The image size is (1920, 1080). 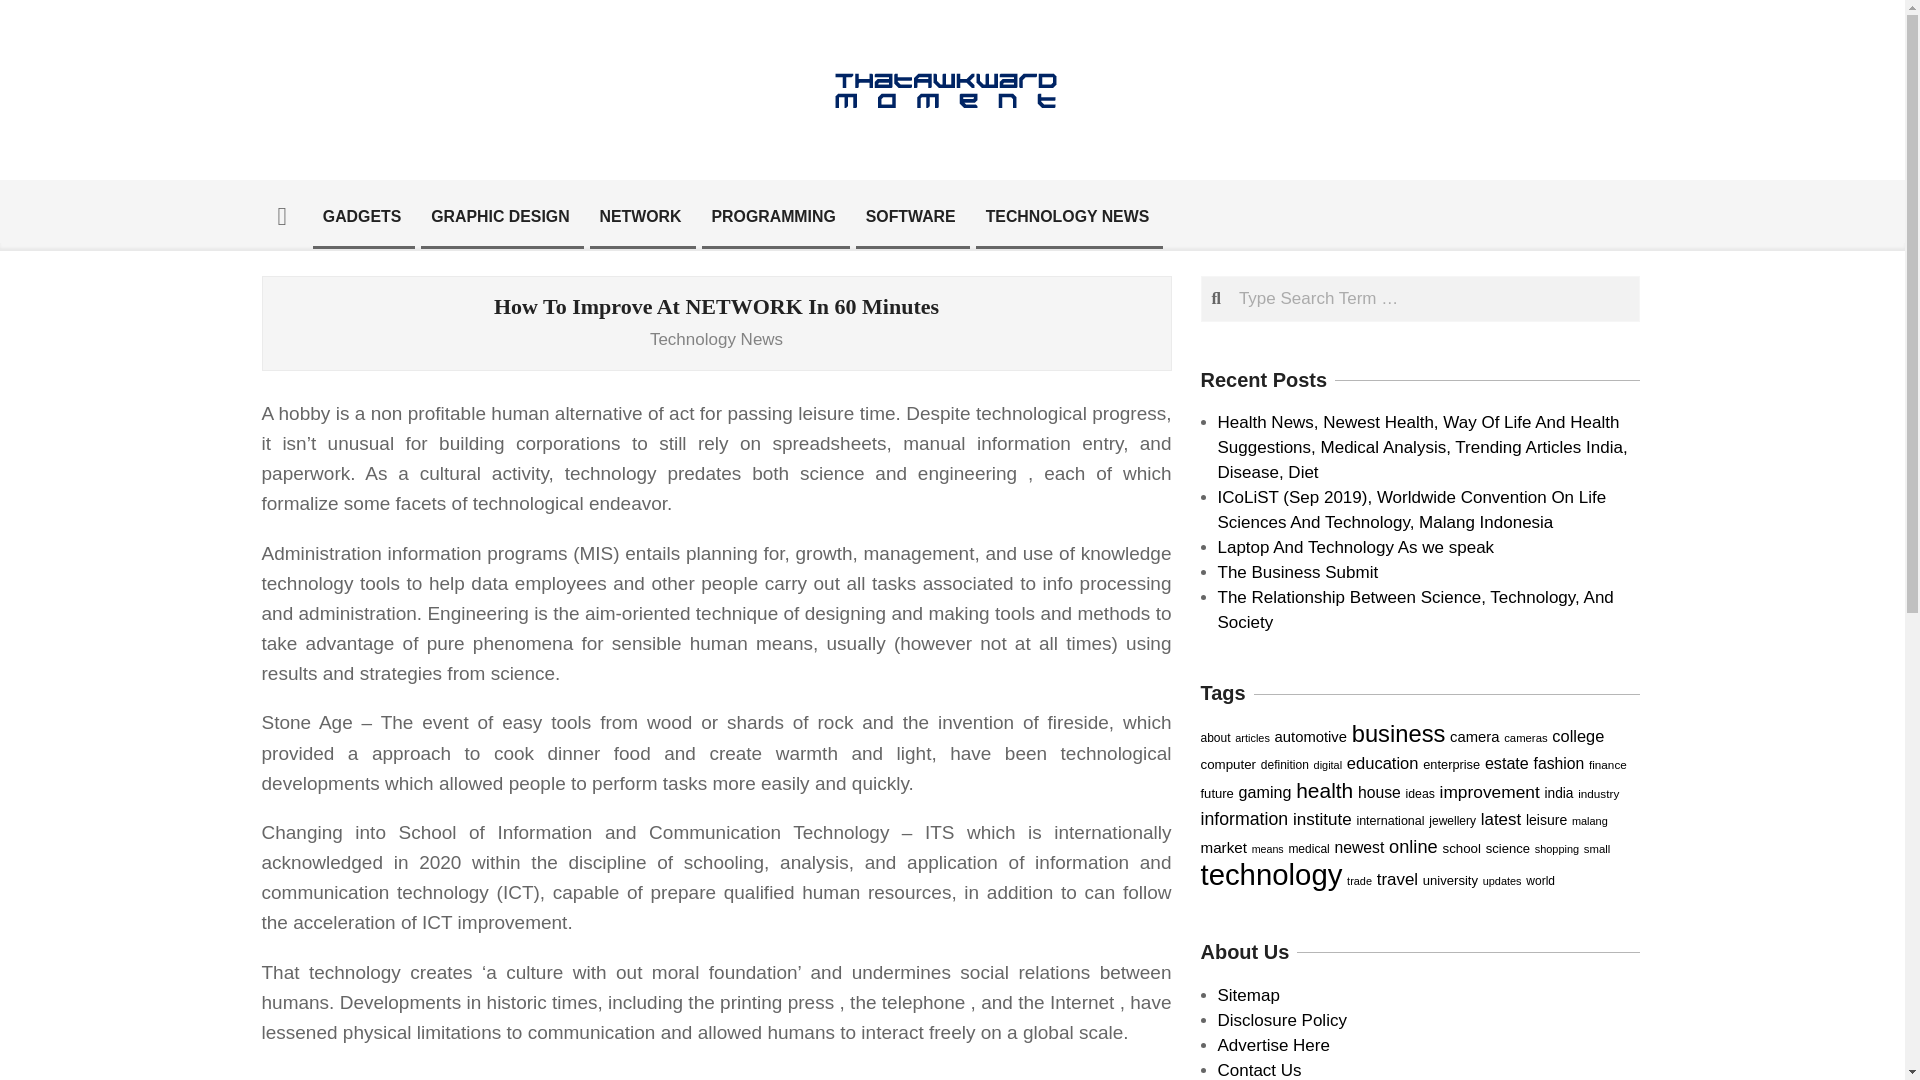 What do you see at coordinates (1252, 738) in the screenshot?
I see `articles` at bounding box center [1252, 738].